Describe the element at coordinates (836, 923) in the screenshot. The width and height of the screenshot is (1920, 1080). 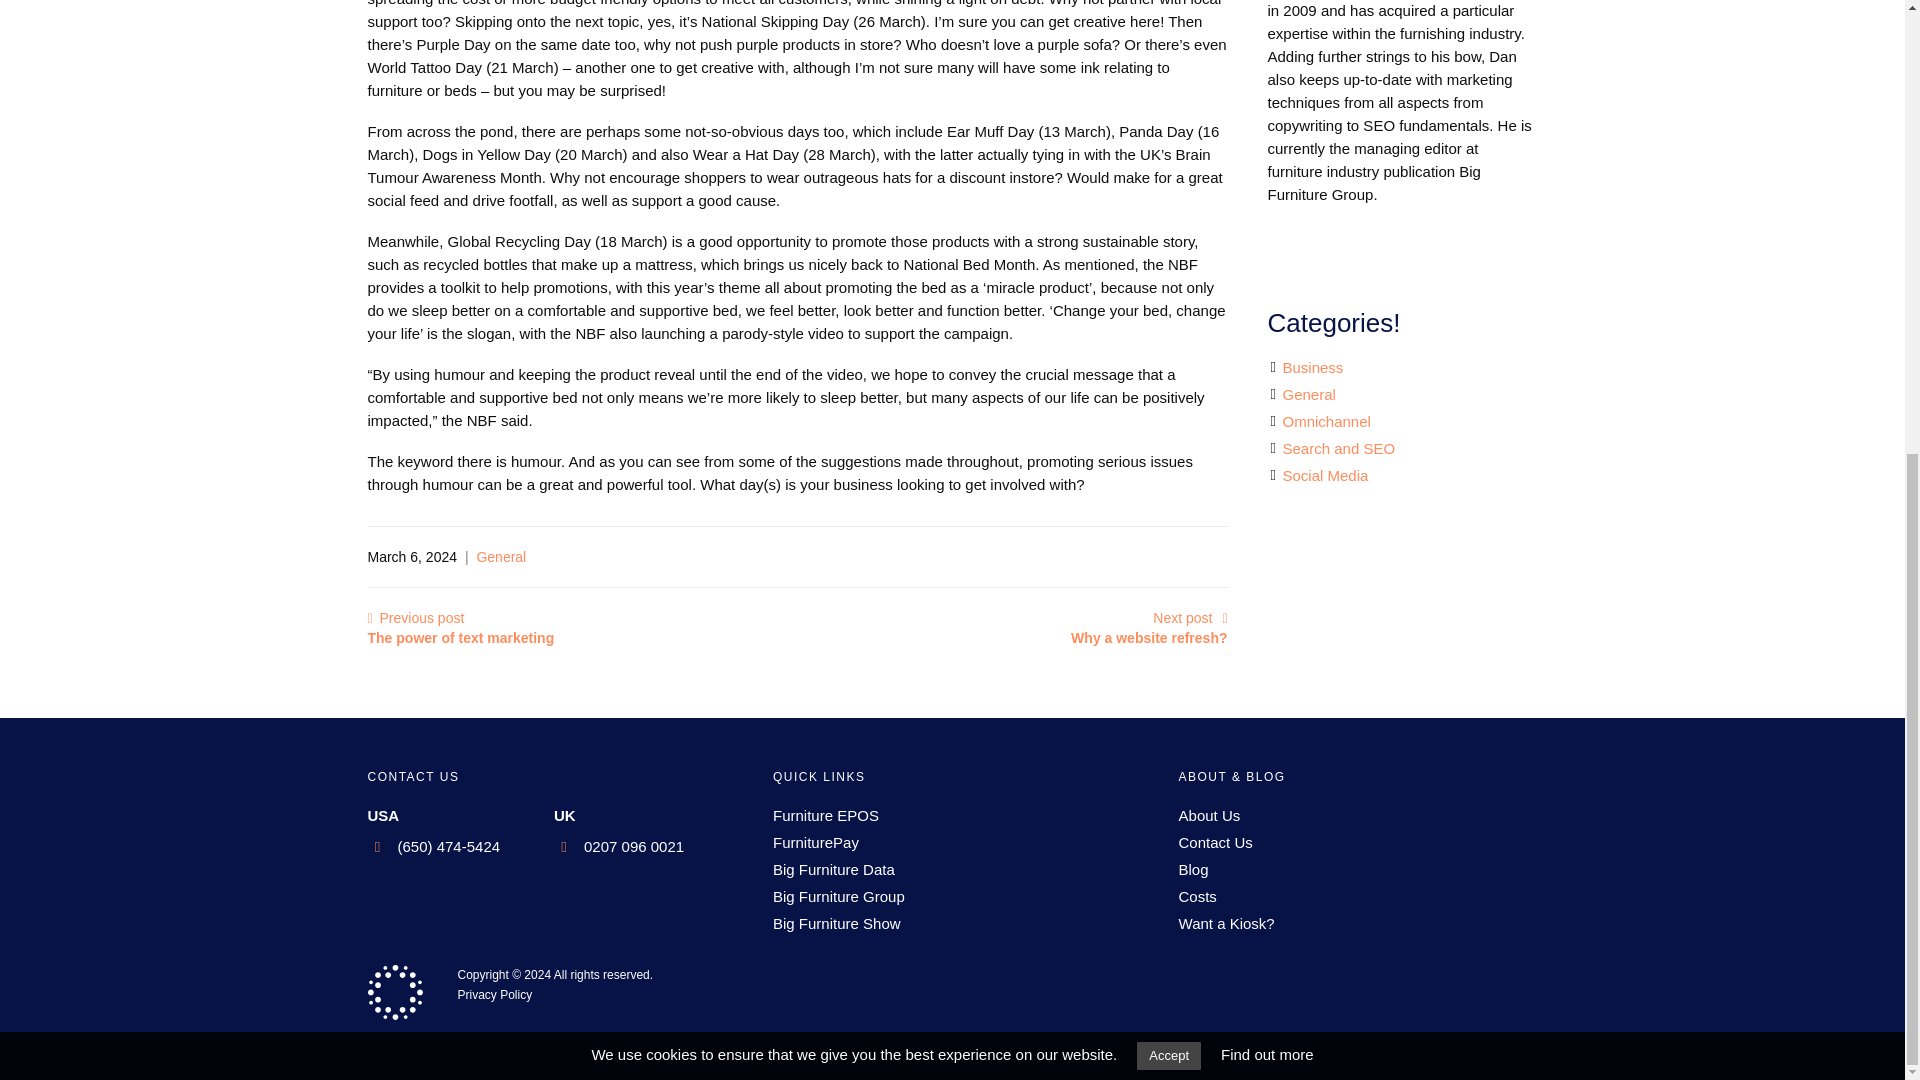
I see `Furniture EPOS` at that location.